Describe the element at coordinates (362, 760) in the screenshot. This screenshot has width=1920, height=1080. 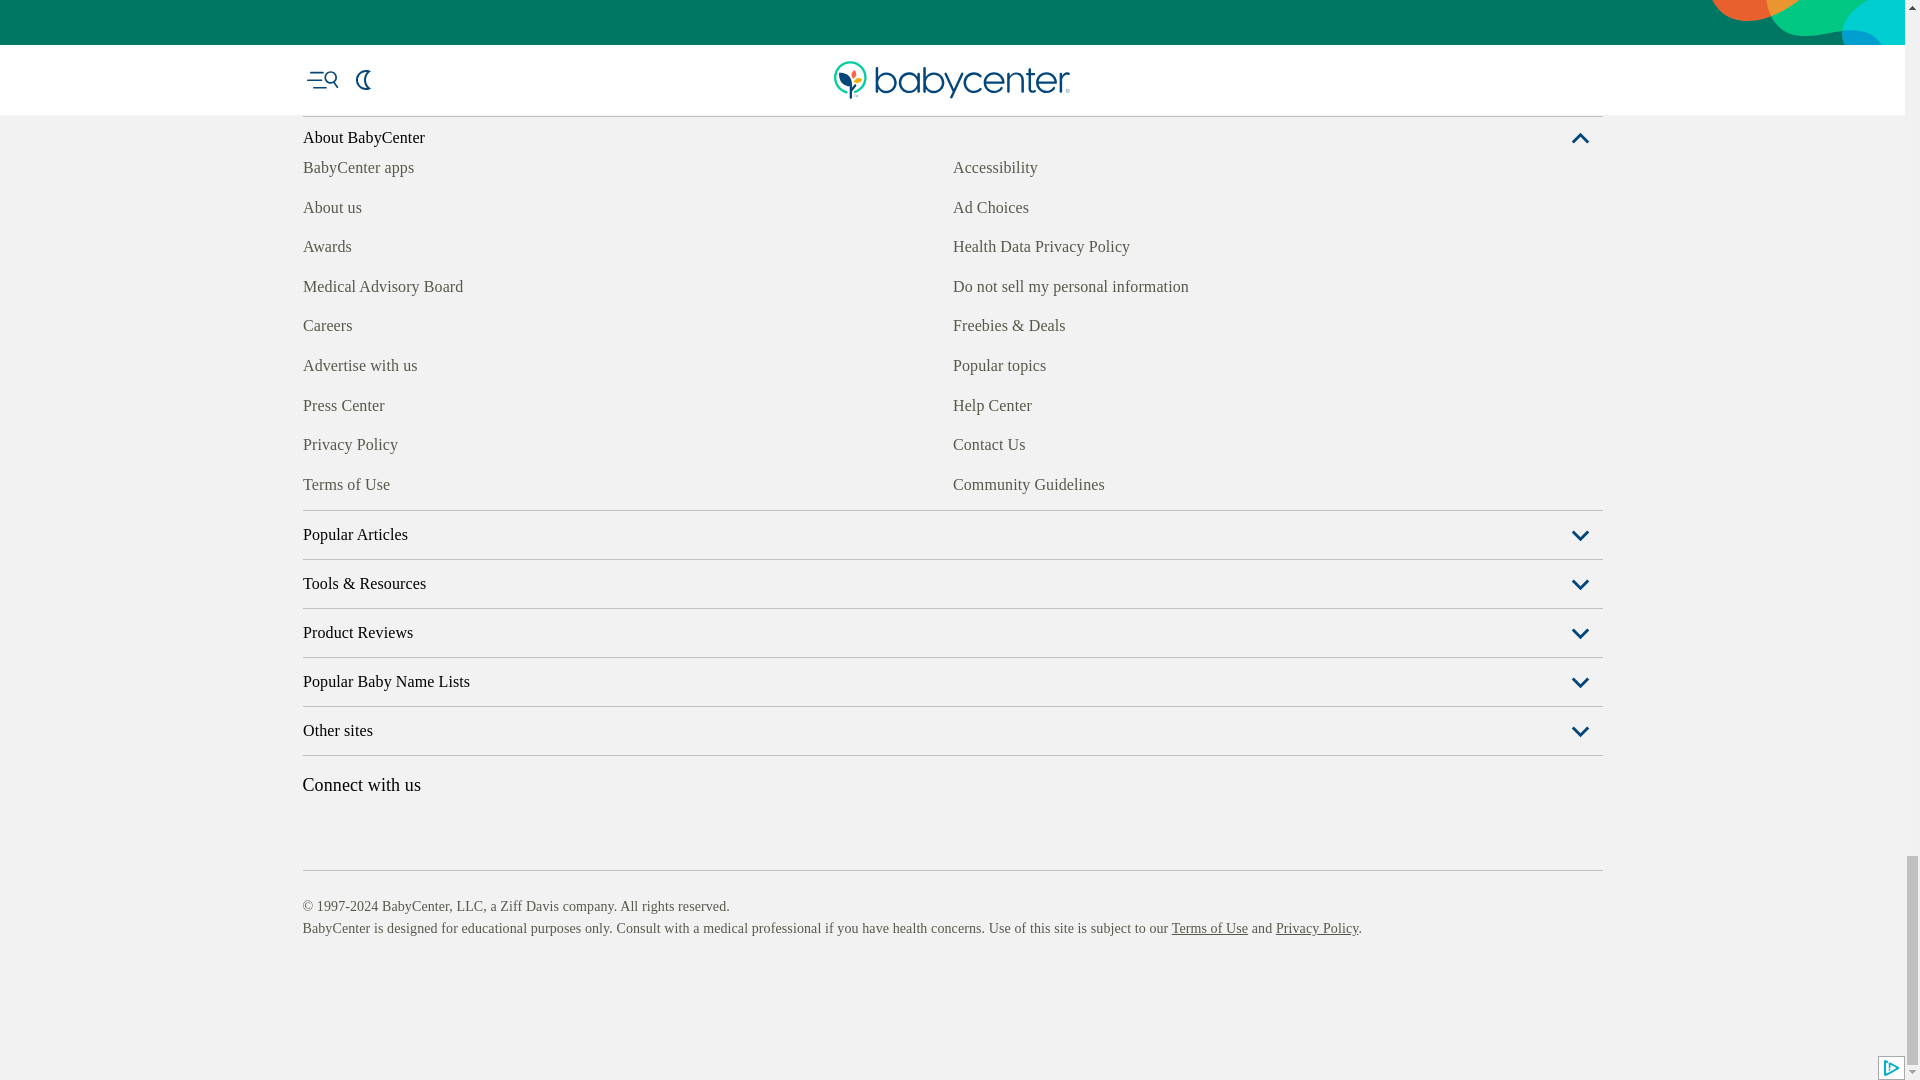
I see `BabyCenter Instagram feed` at that location.